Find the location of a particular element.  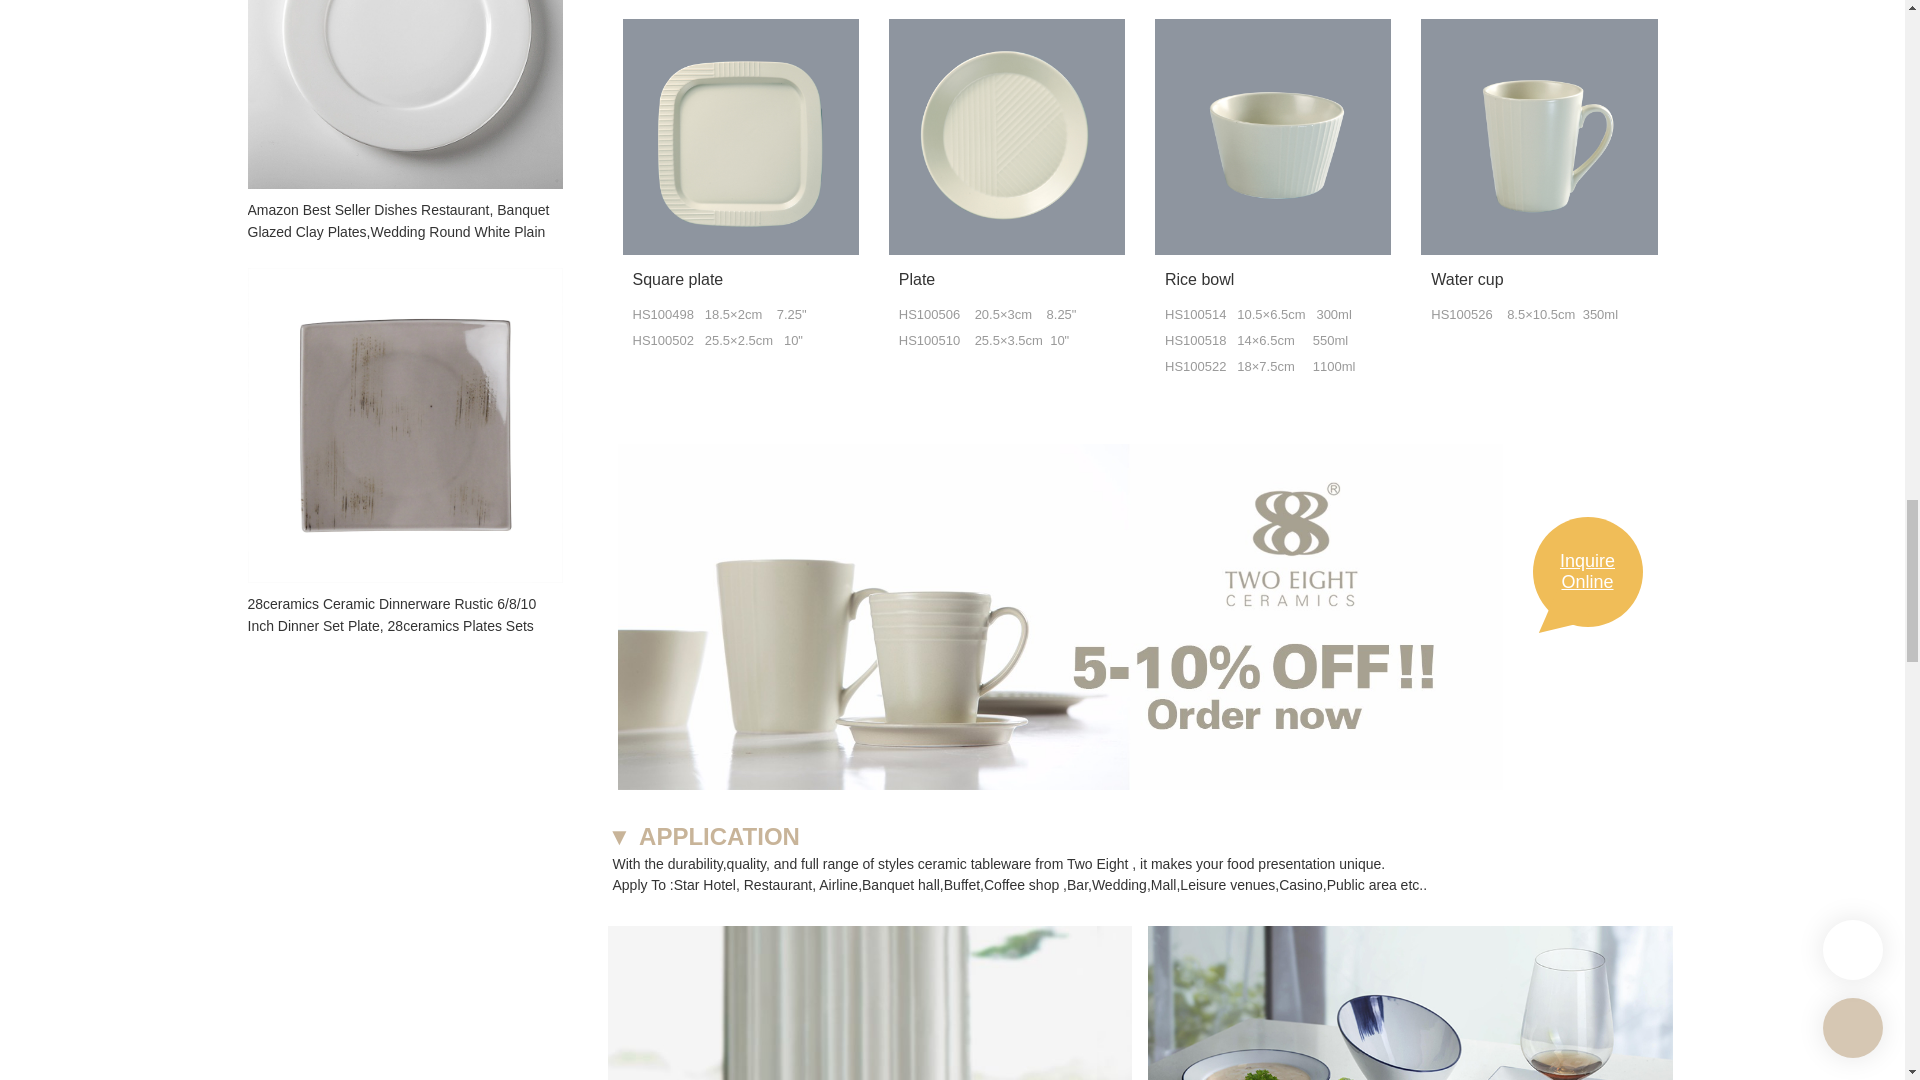

undefined is located at coordinates (1538, 136).